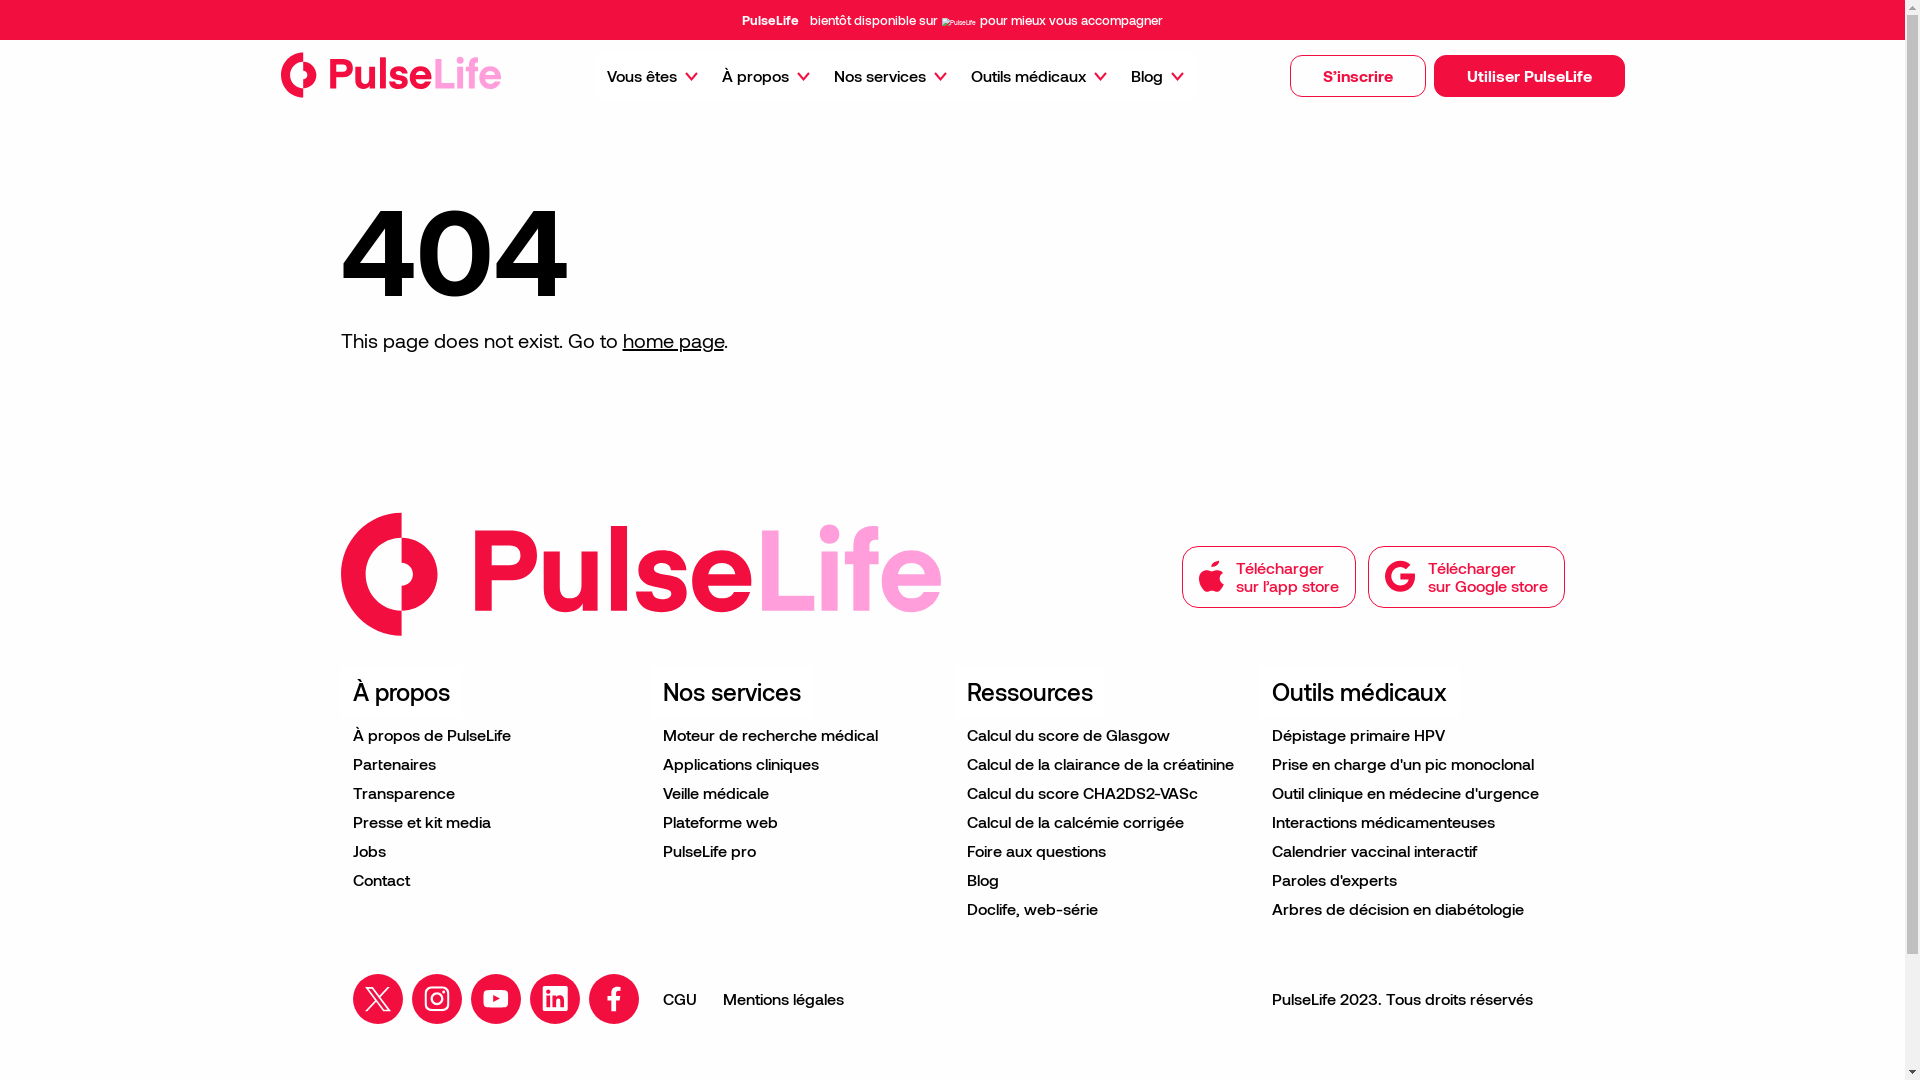 This screenshot has height=1080, width=1920. I want to click on Transparence, so click(495, 793).